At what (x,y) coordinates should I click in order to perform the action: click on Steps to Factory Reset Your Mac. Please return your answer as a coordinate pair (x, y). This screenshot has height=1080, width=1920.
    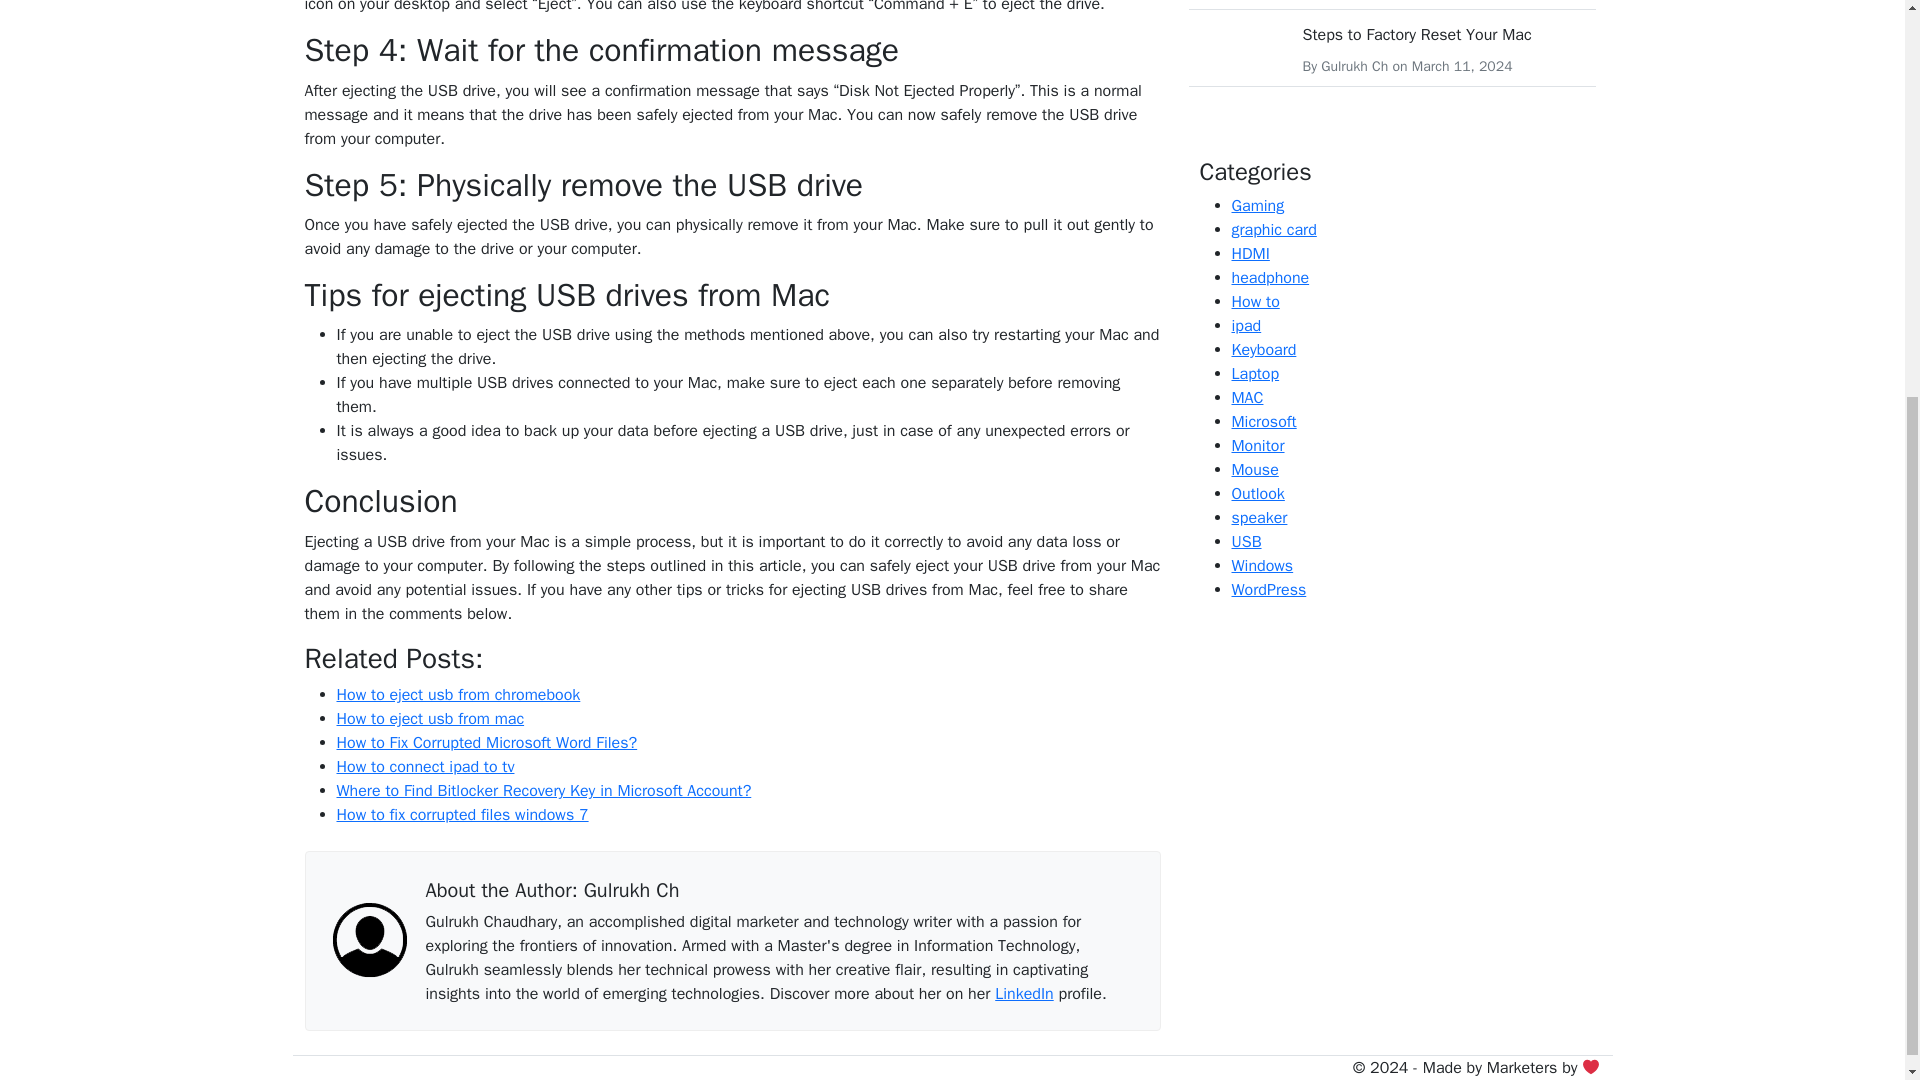
    Looking at the image, I should click on (1416, 34).